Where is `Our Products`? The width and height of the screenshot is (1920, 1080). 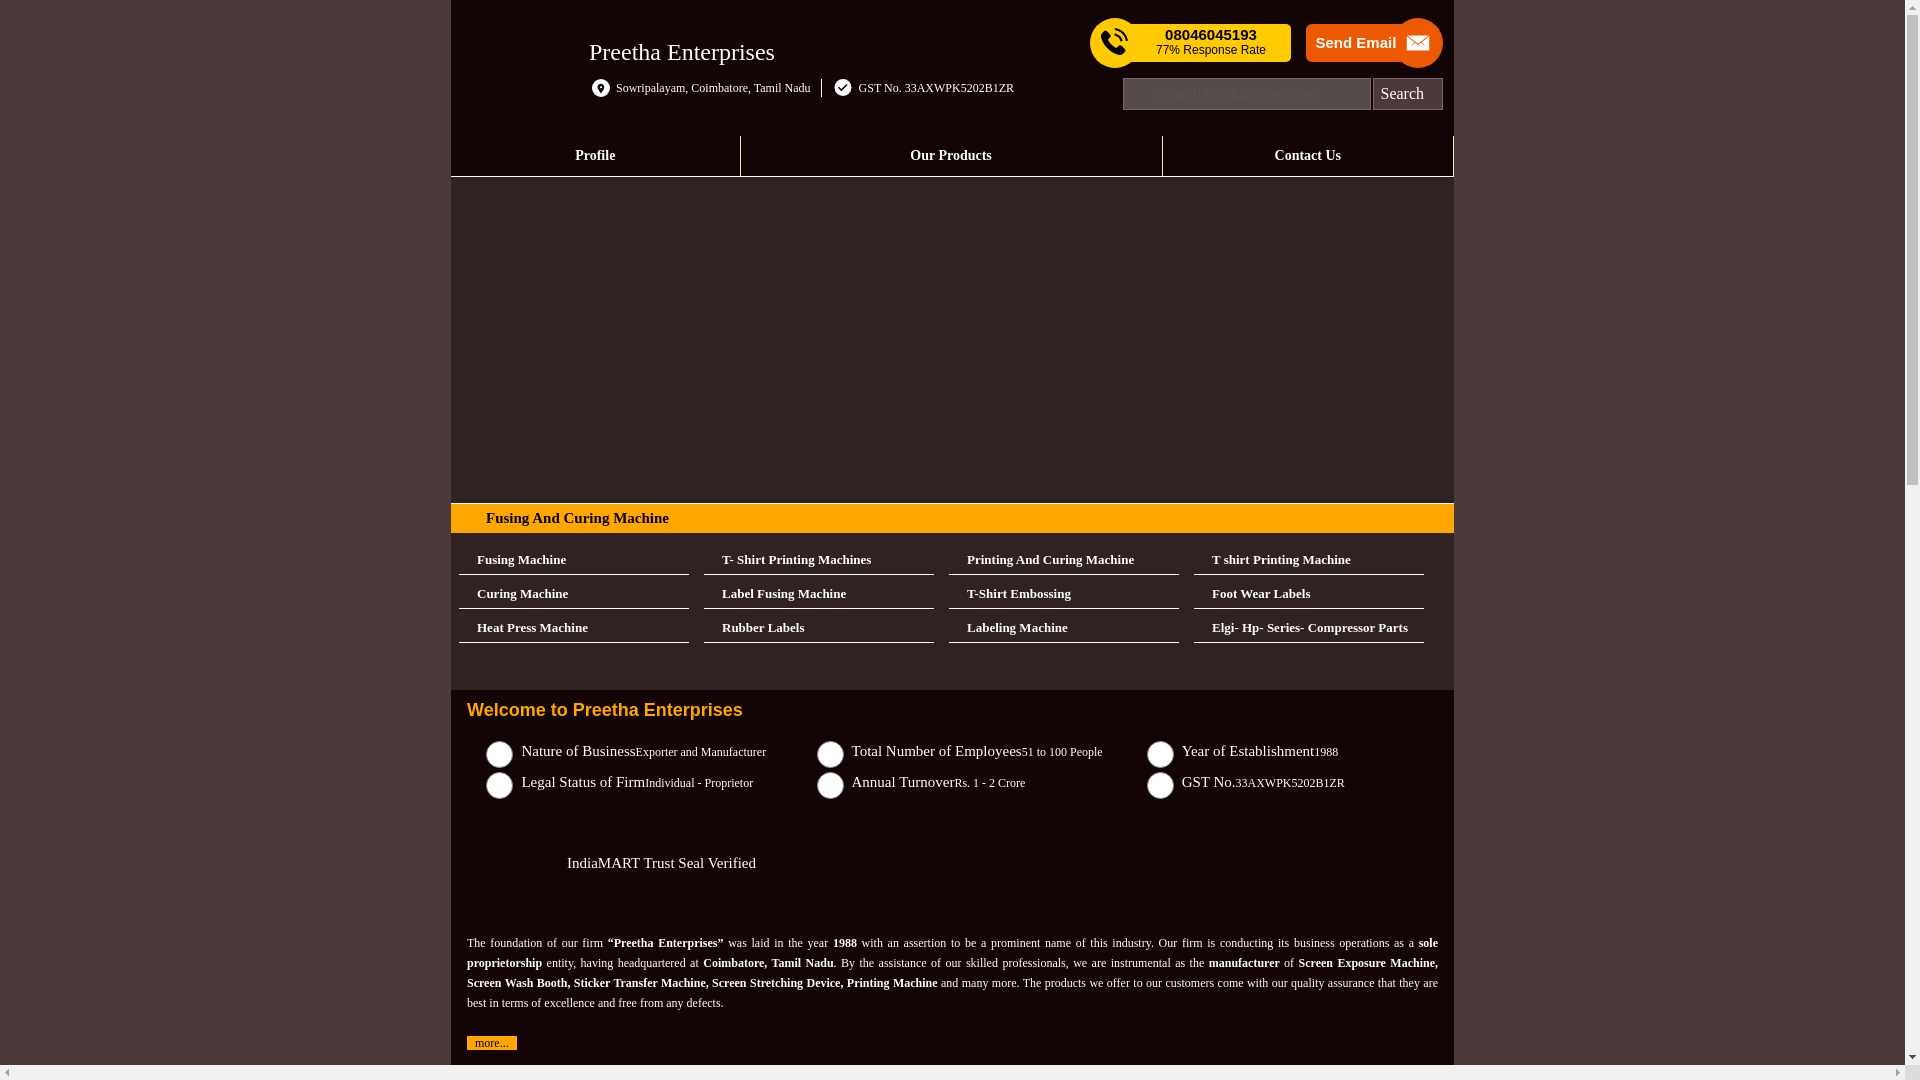
Our Products is located at coordinates (951, 156).